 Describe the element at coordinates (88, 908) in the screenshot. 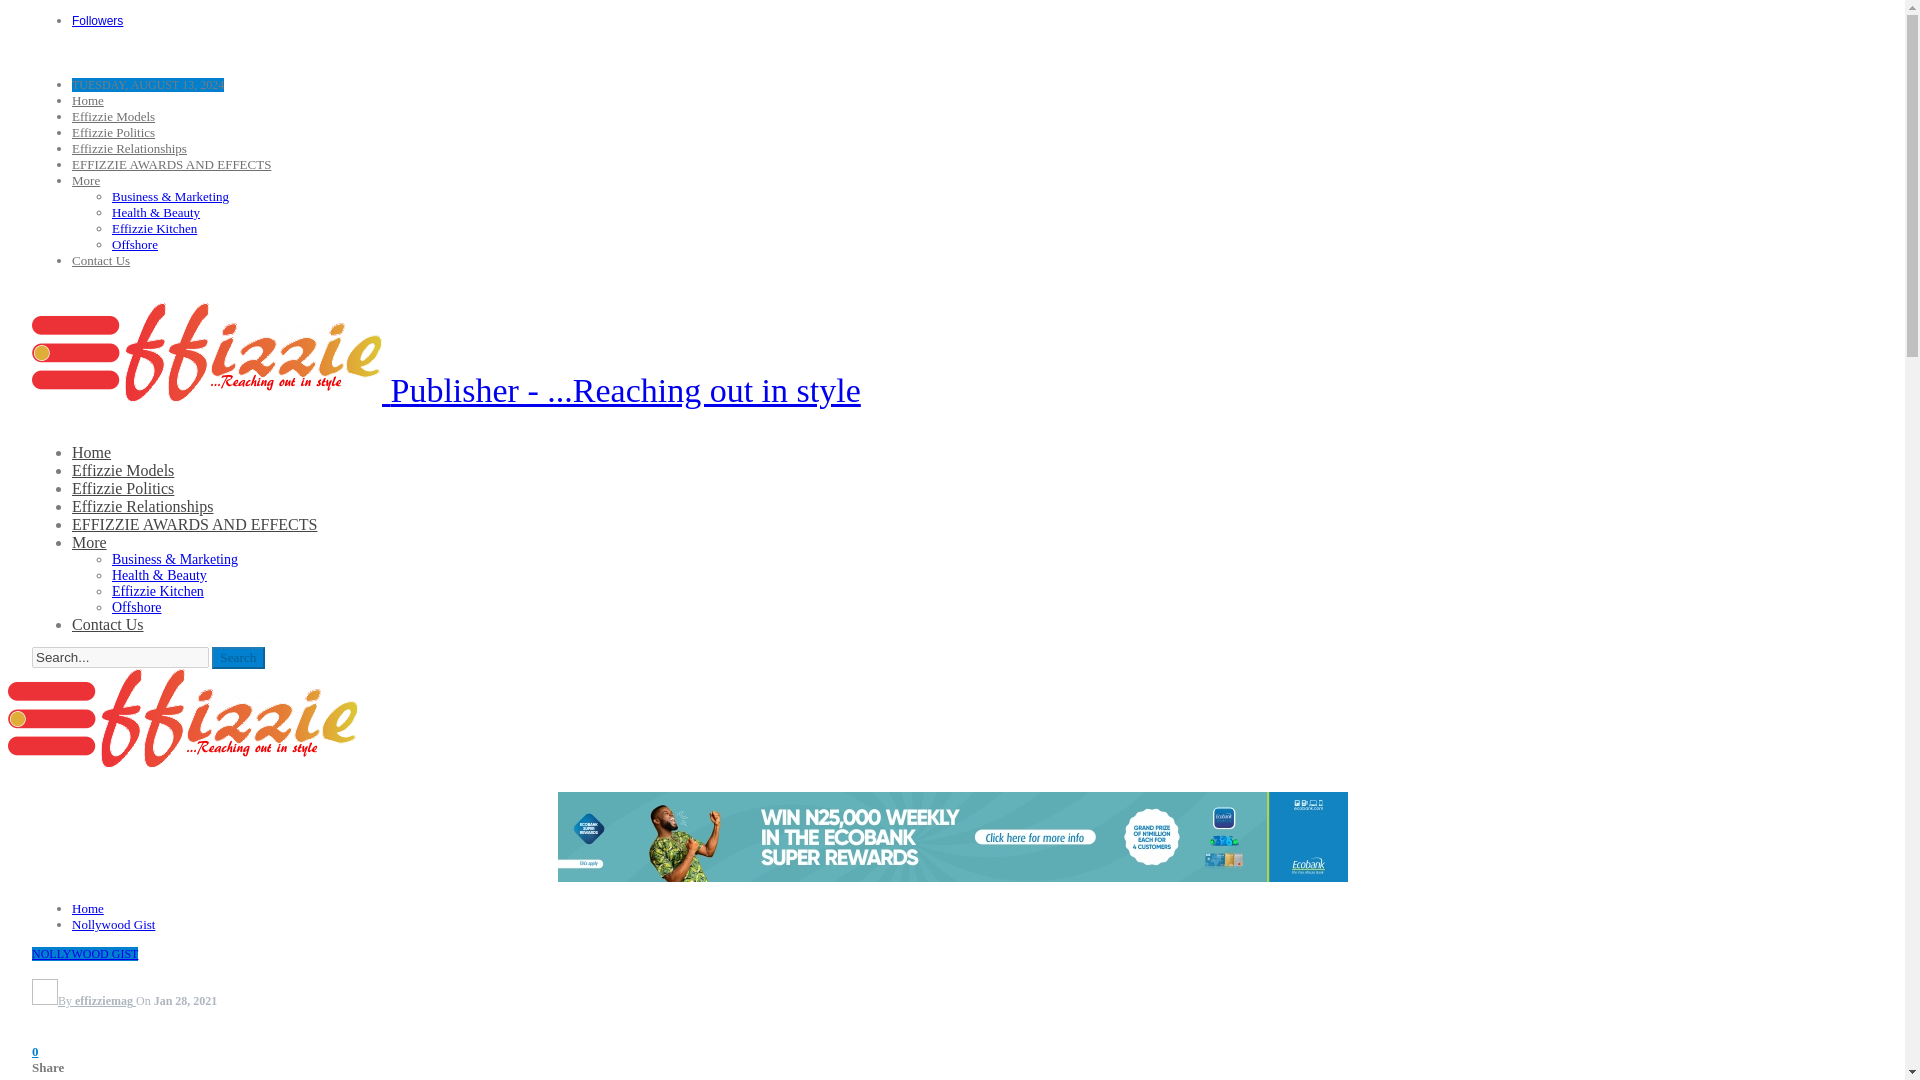

I see `Home` at that location.